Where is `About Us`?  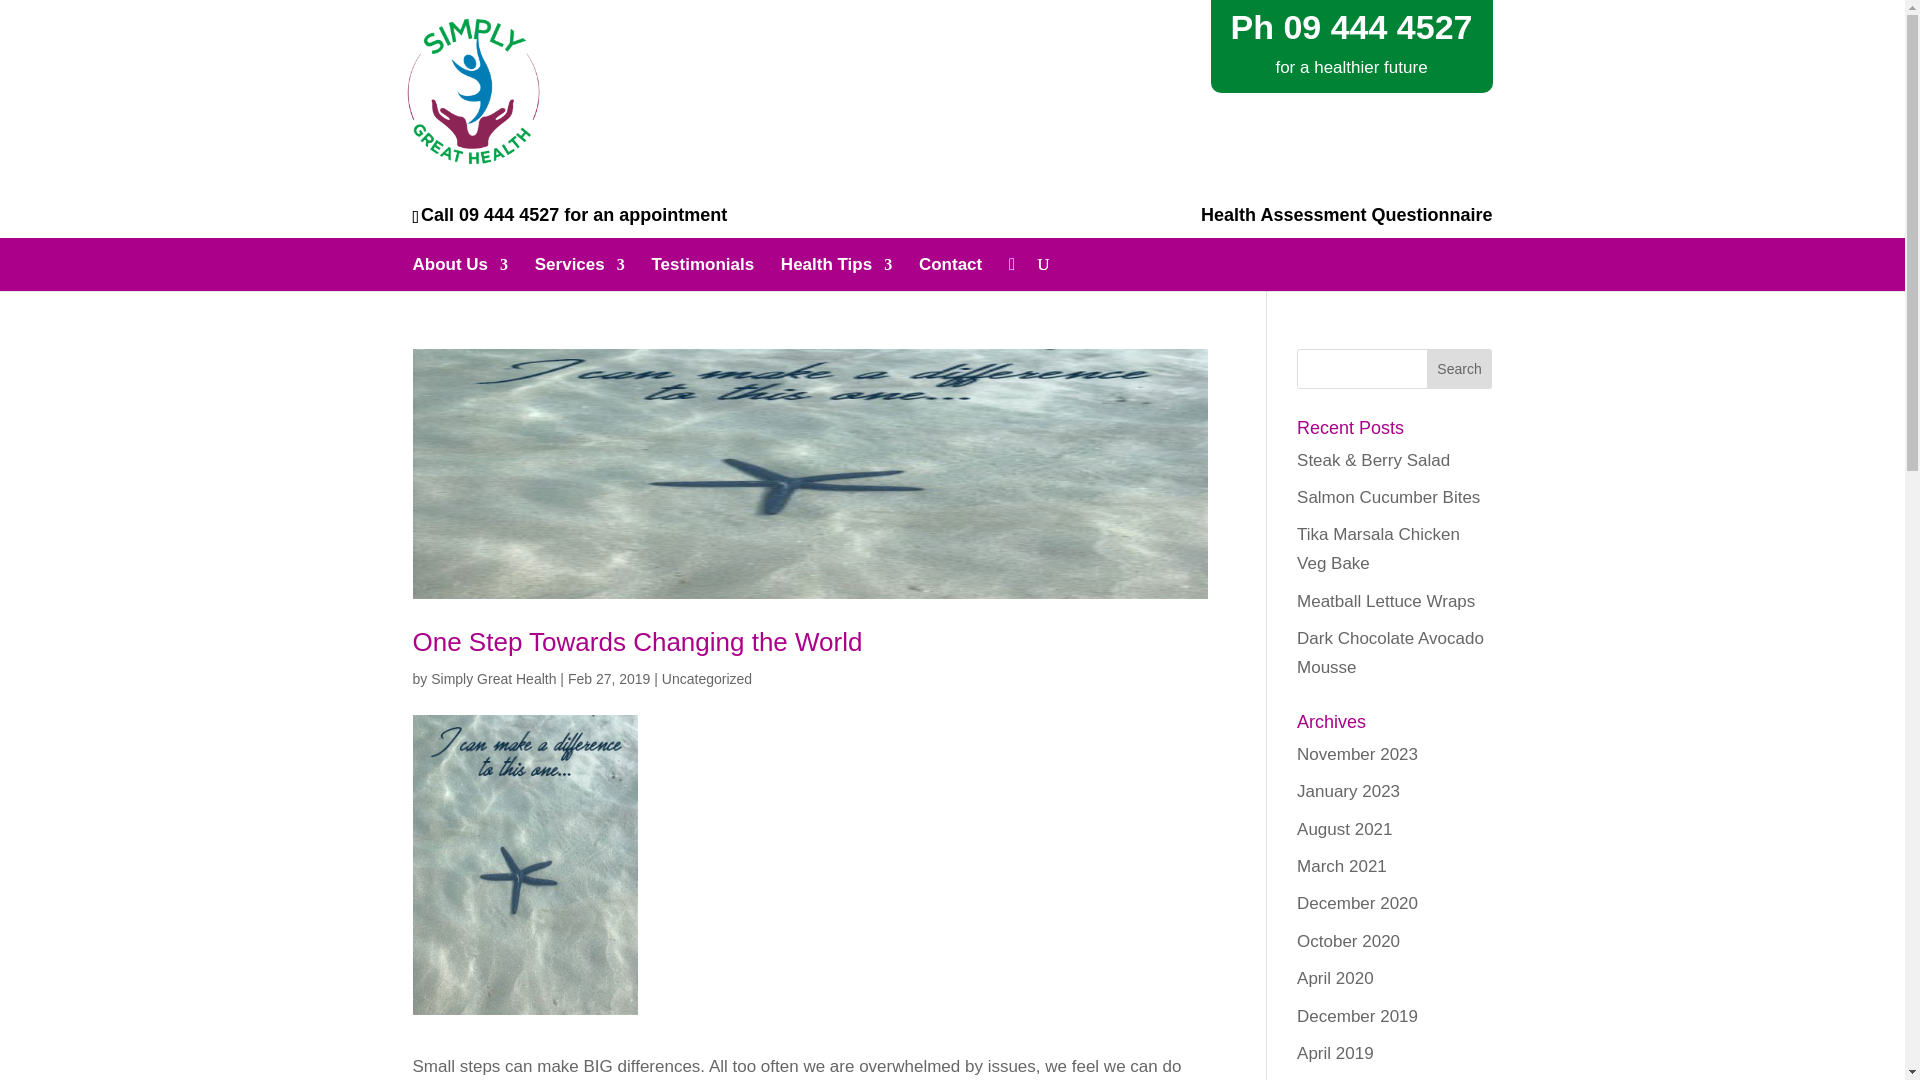 About Us is located at coordinates (460, 272).